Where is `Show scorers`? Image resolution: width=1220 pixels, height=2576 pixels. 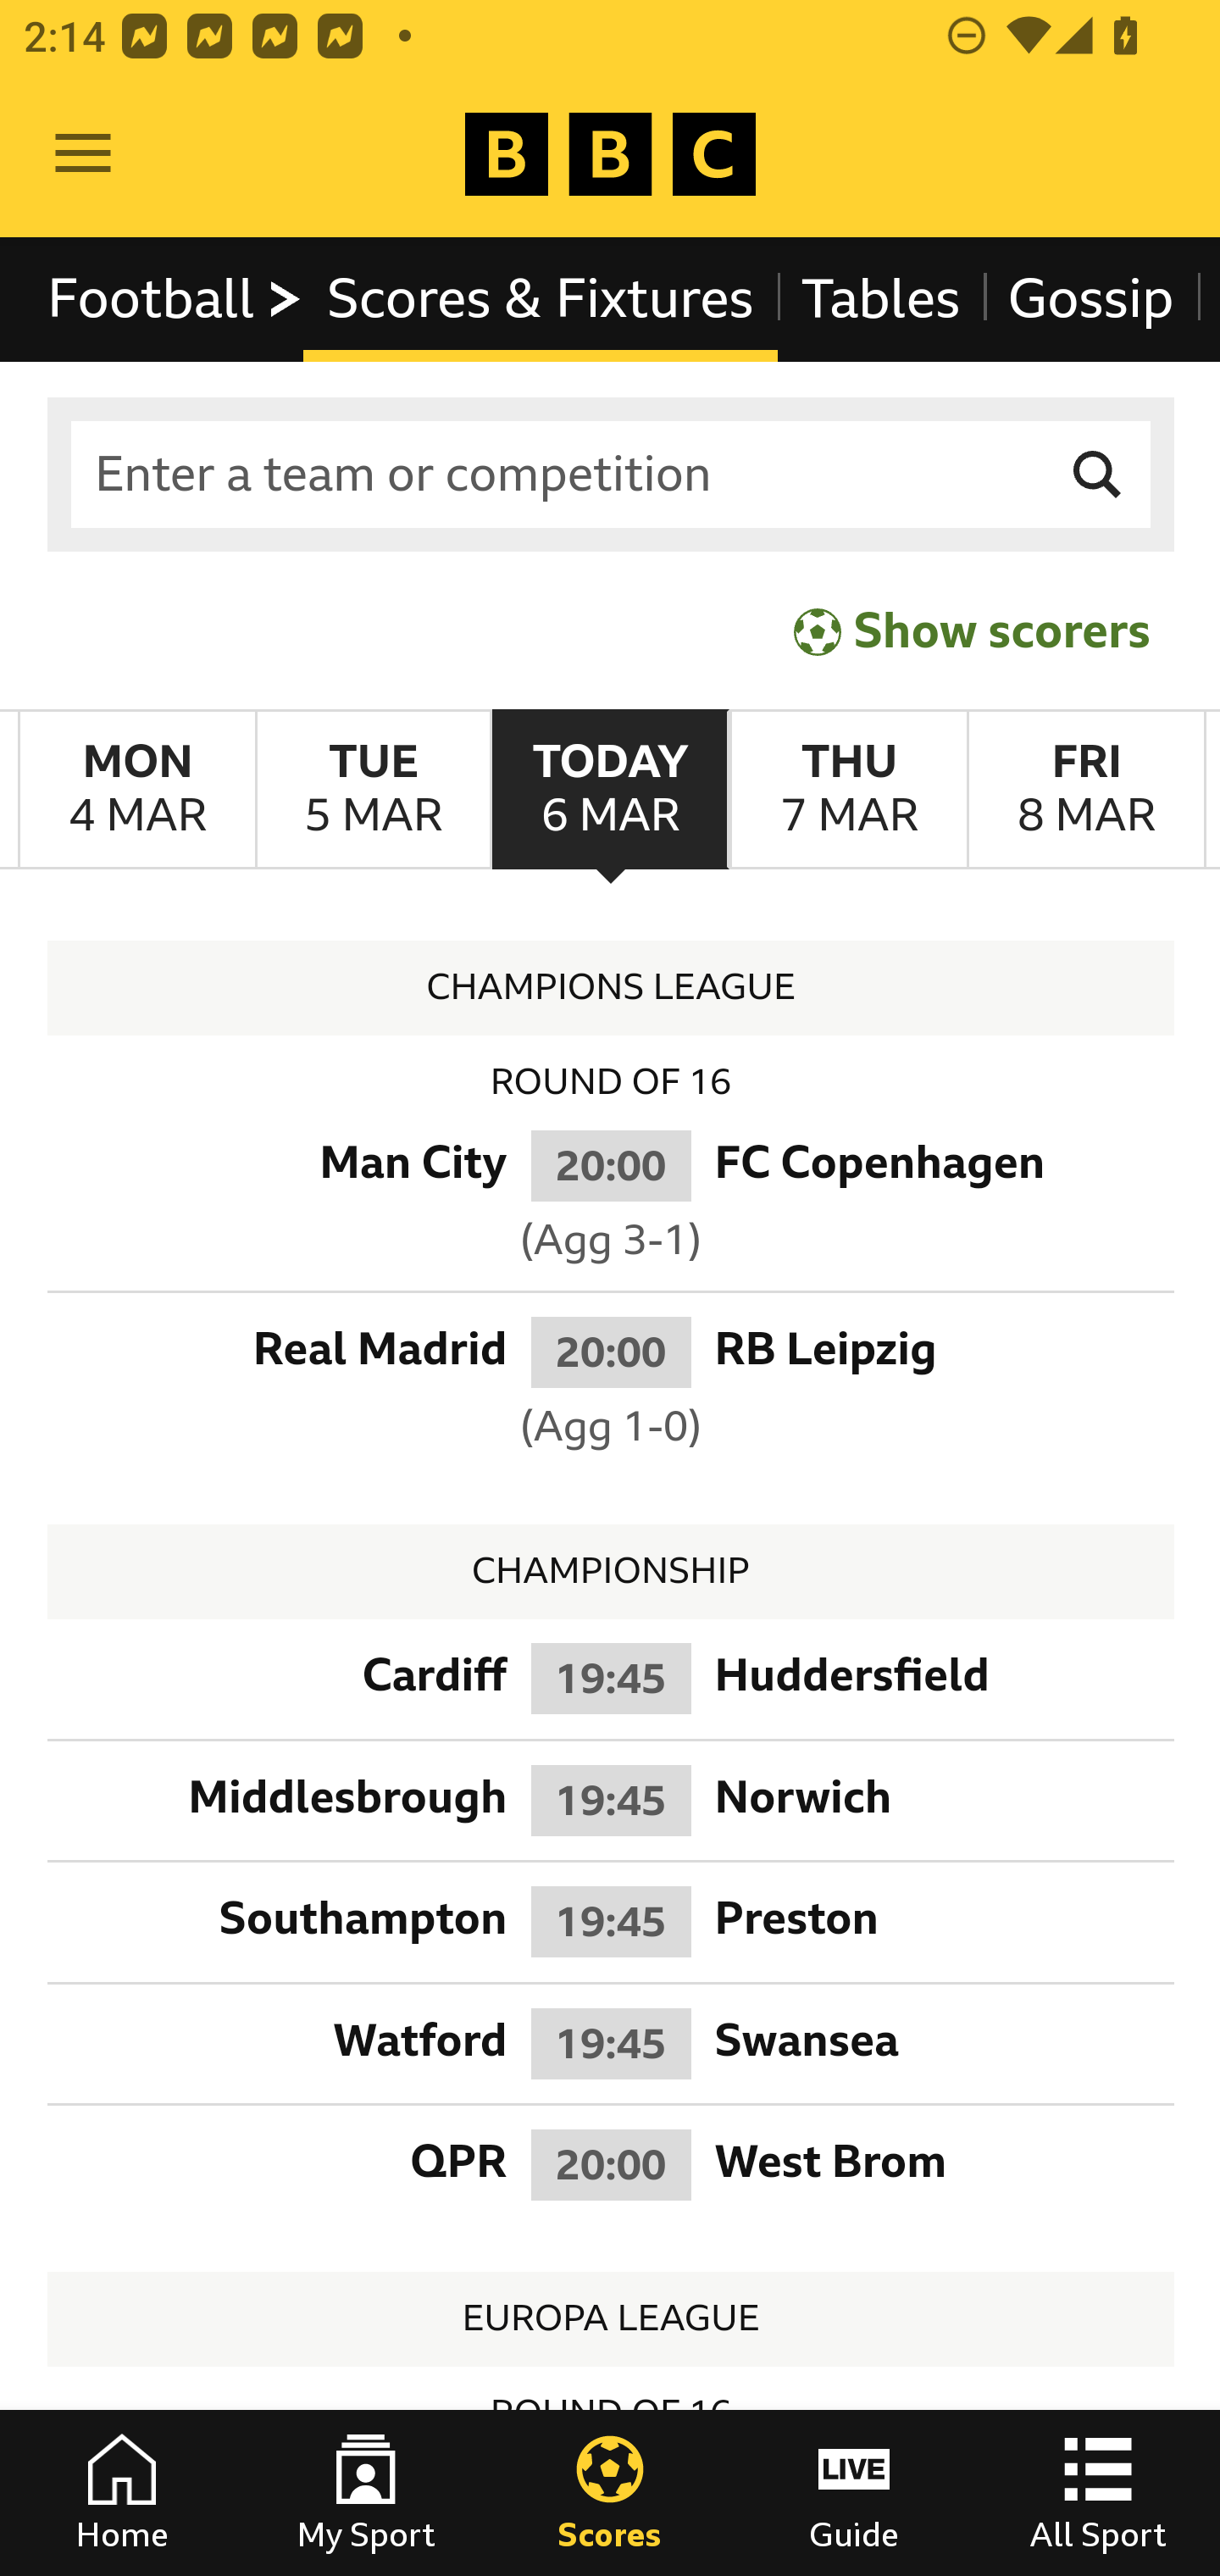 Show scorers is located at coordinates (972, 630).